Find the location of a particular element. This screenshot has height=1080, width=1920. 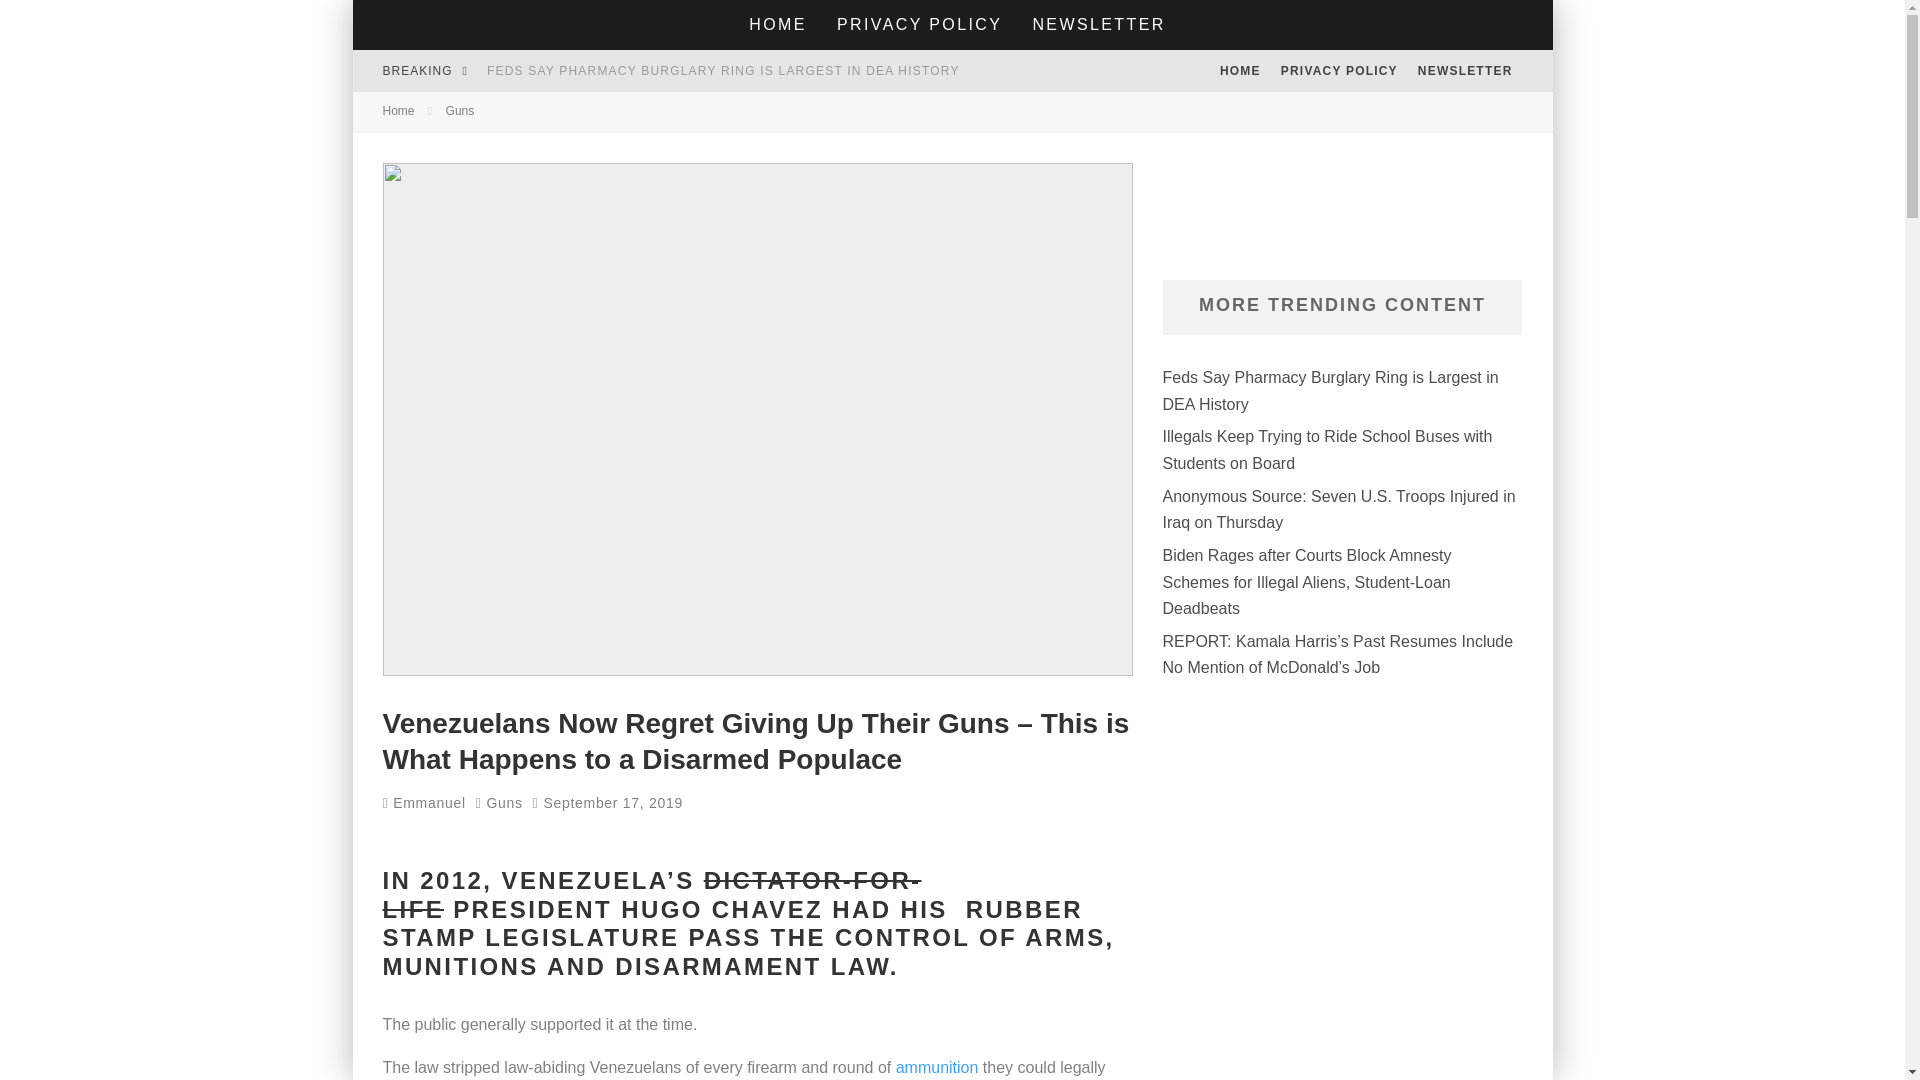

HOME is located at coordinates (1240, 70).